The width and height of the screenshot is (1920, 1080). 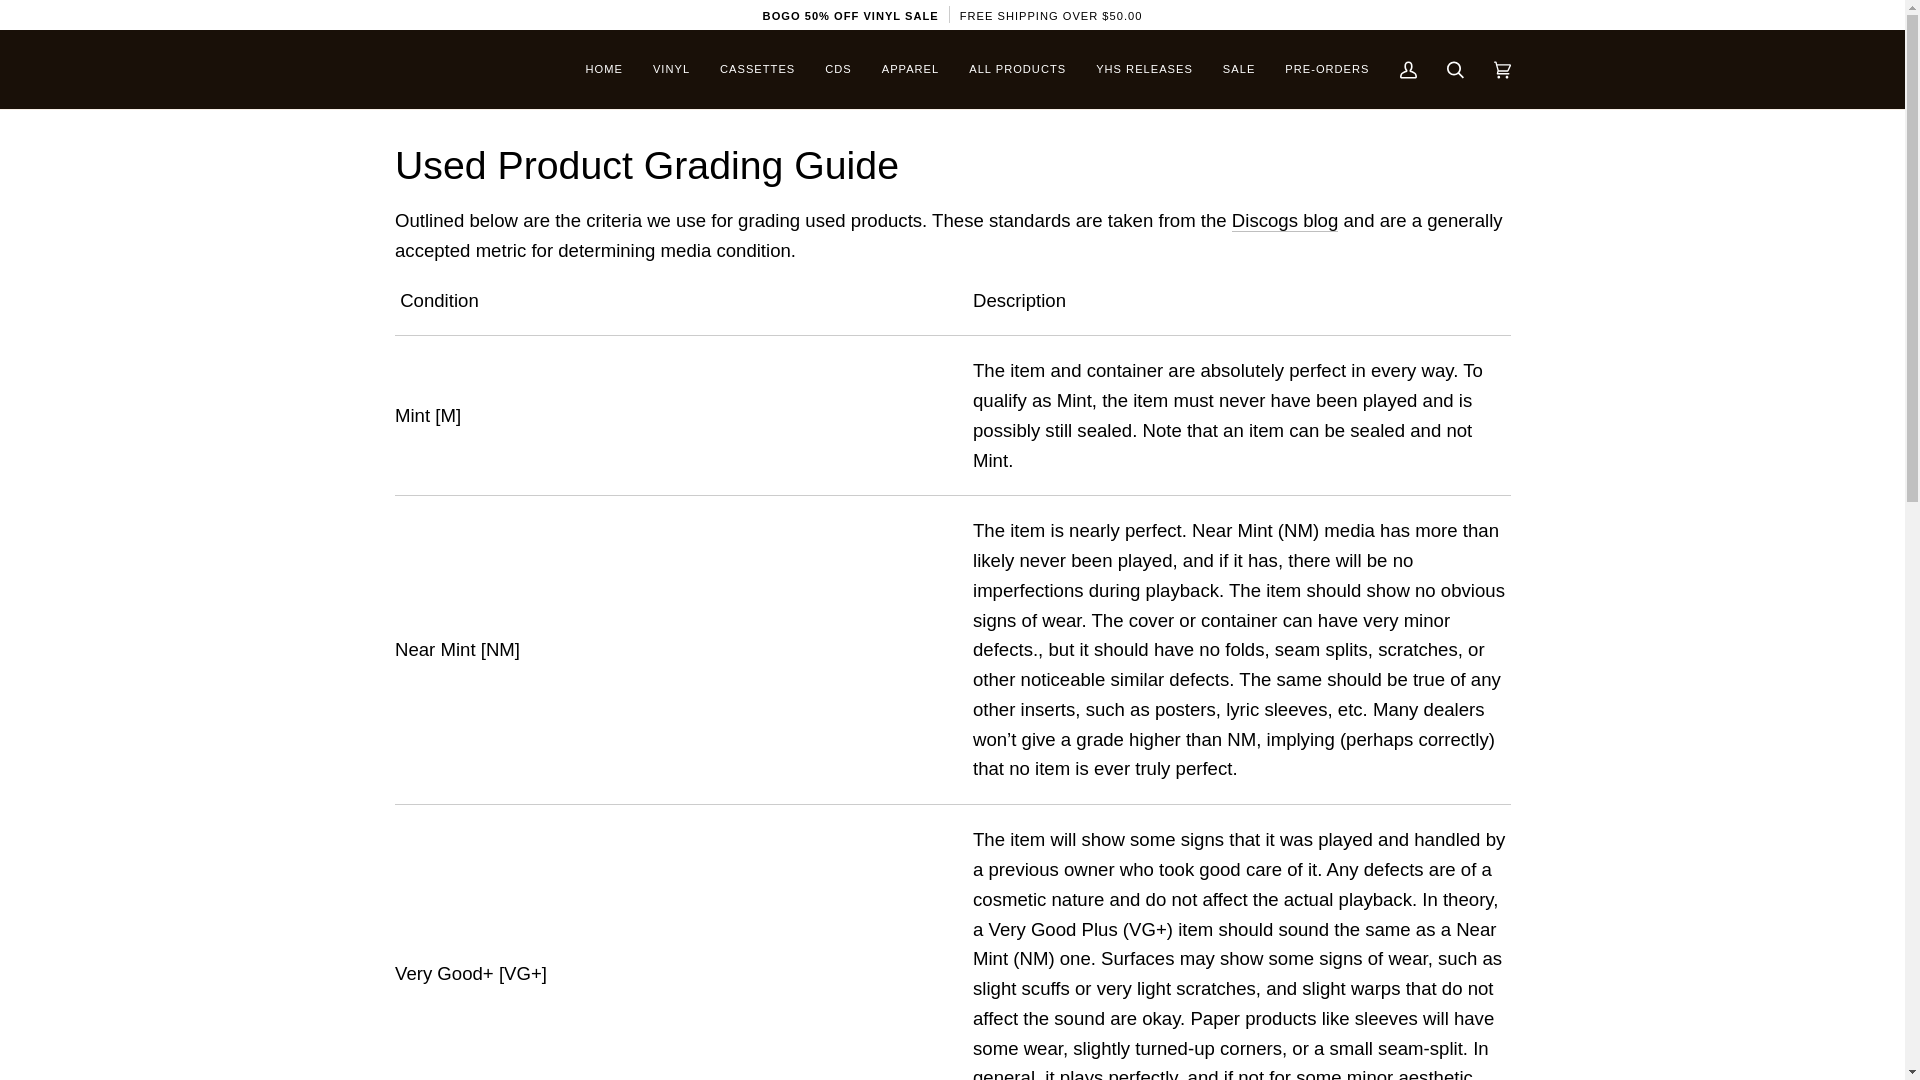 I want to click on Search, so click(x=1455, y=70).